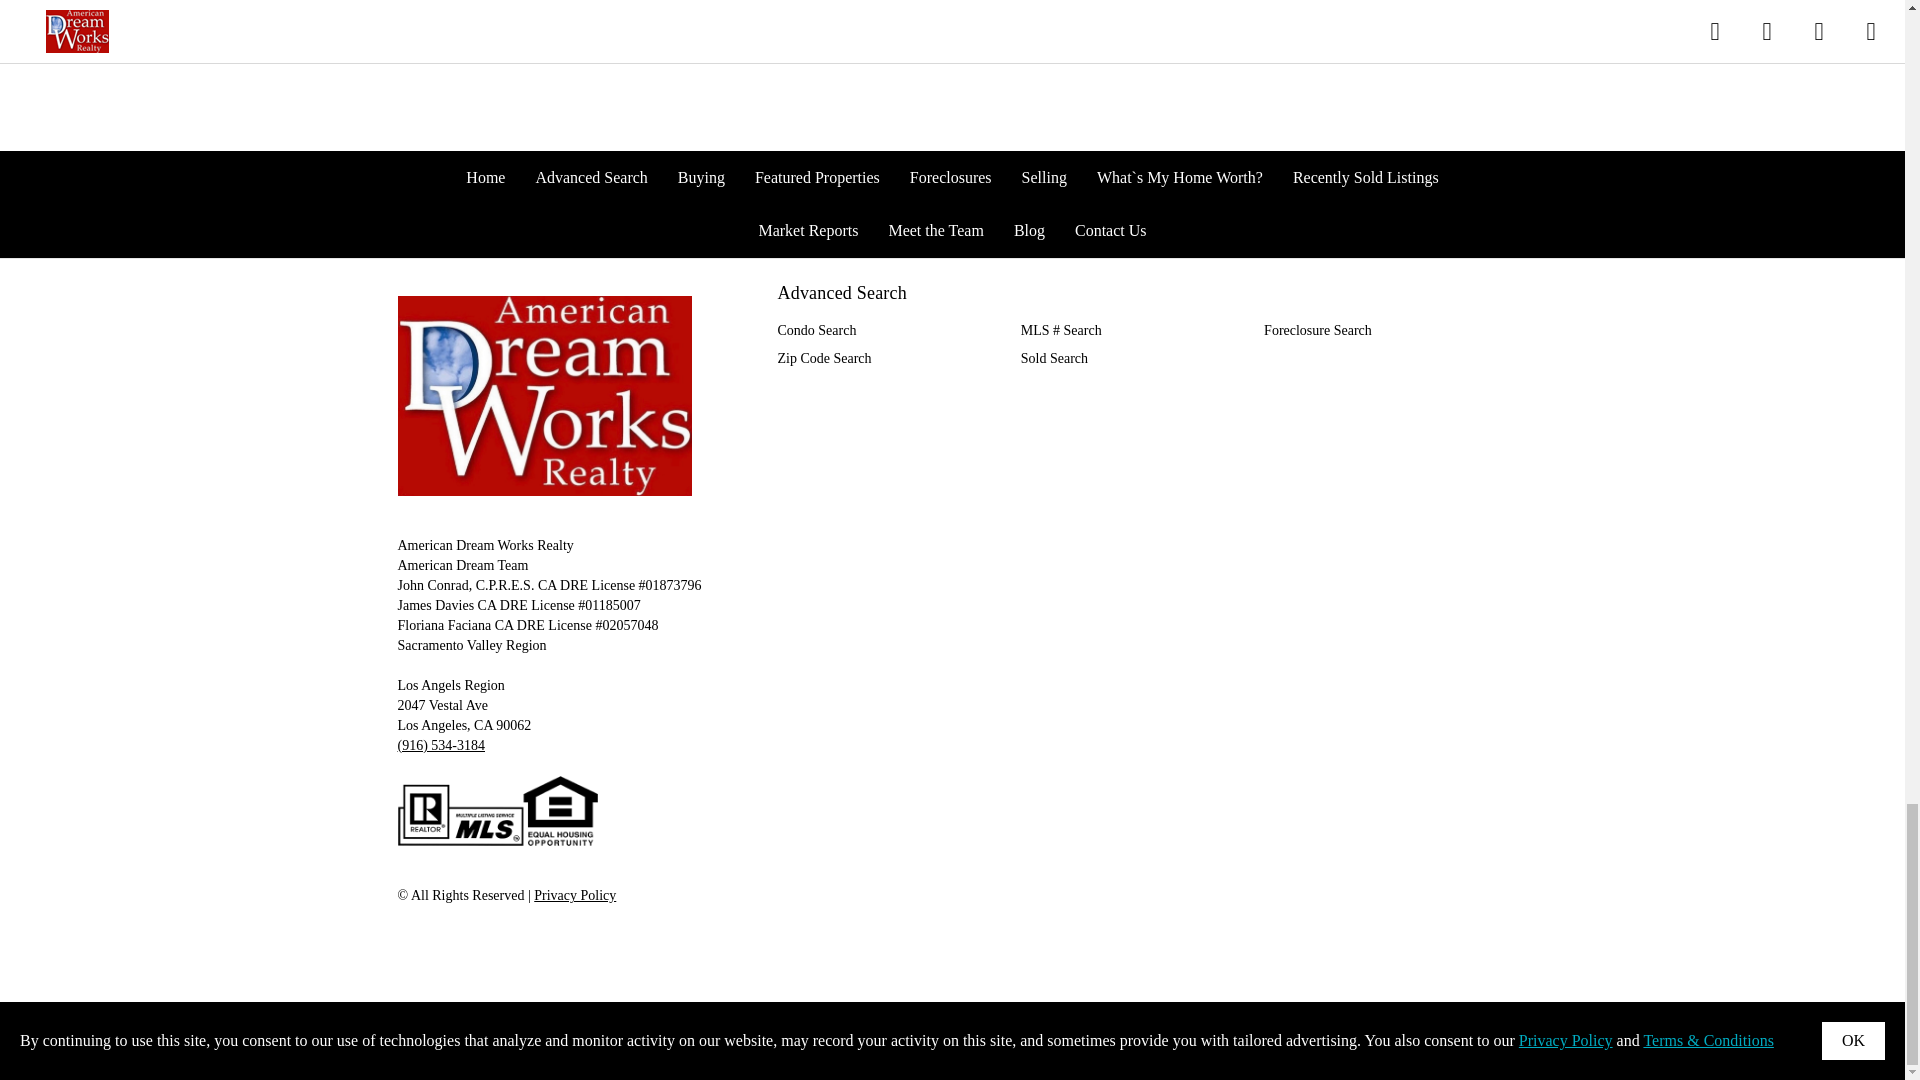 The width and height of the screenshot is (1920, 1080). Describe the element at coordinates (441, 744) in the screenshot. I see `Phone Number` at that location.